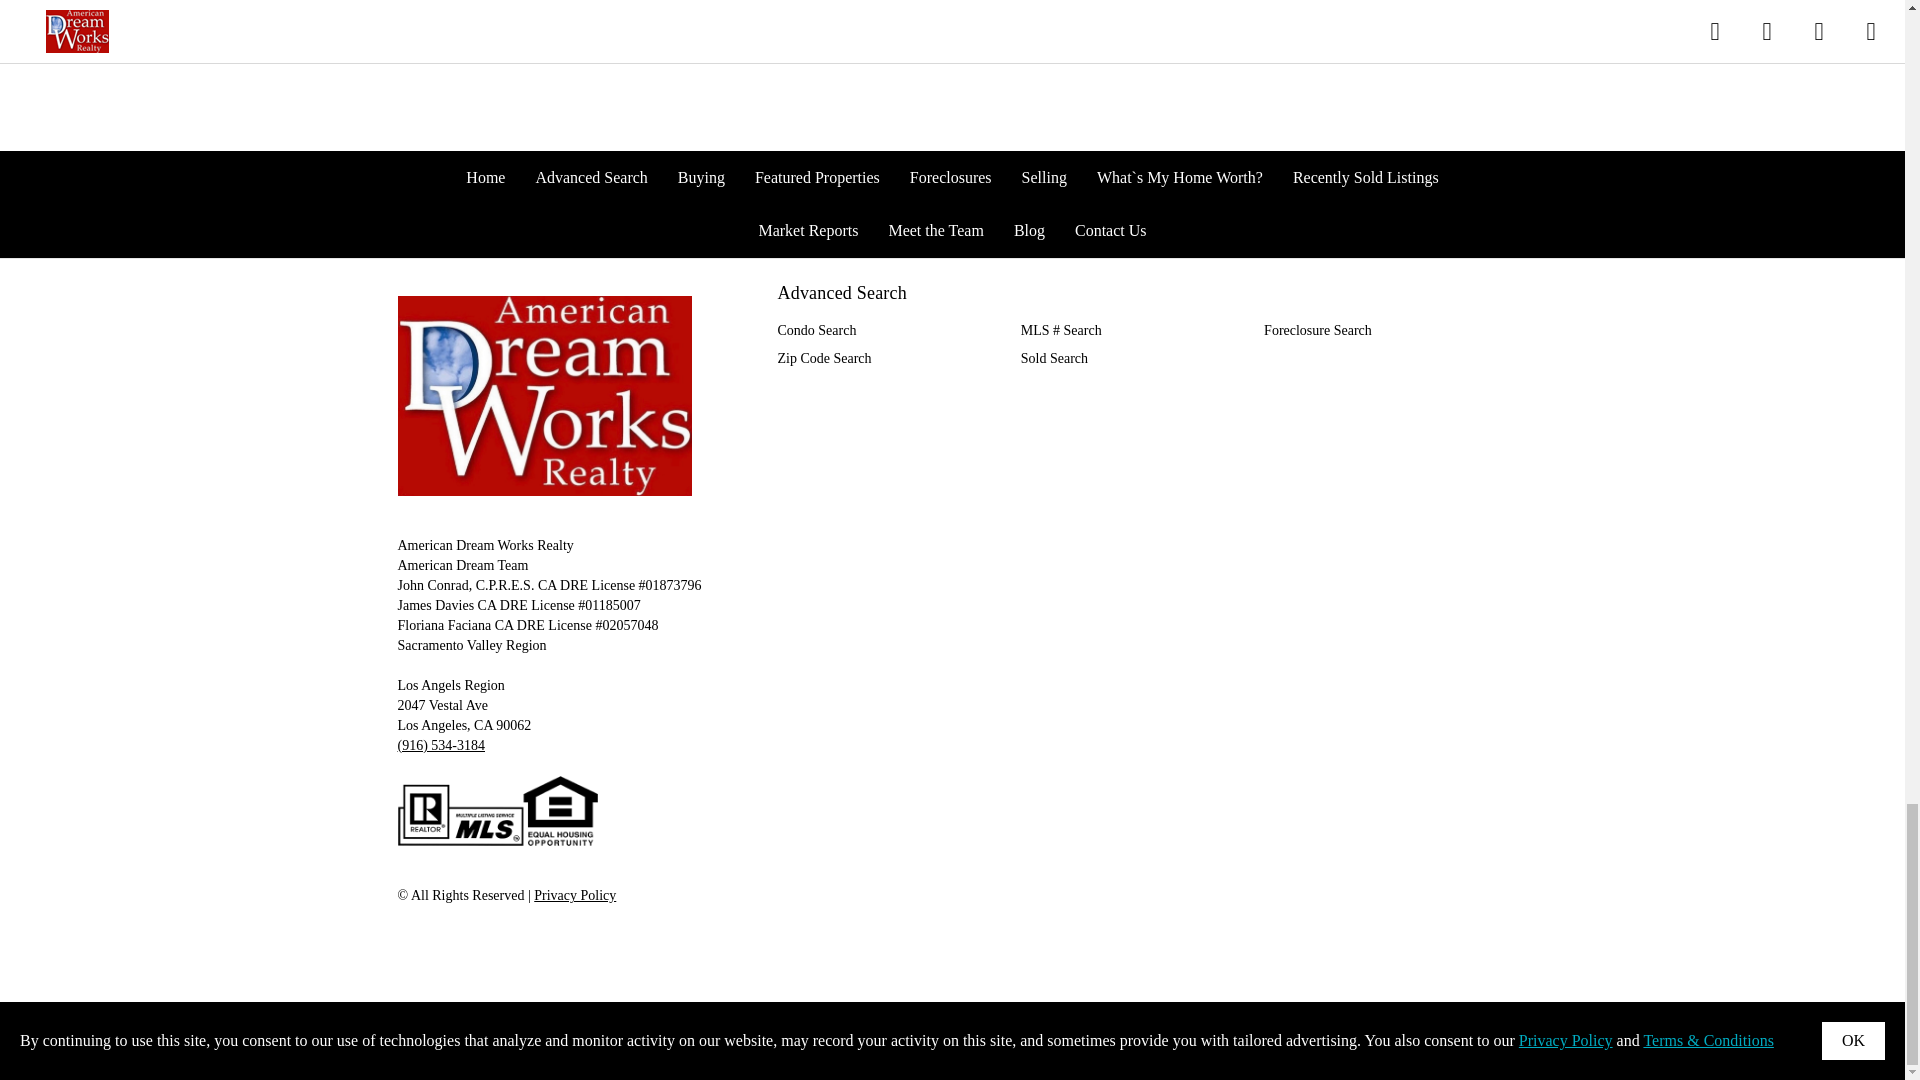 The width and height of the screenshot is (1920, 1080). Describe the element at coordinates (441, 744) in the screenshot. I see `Phone Number` at that location.